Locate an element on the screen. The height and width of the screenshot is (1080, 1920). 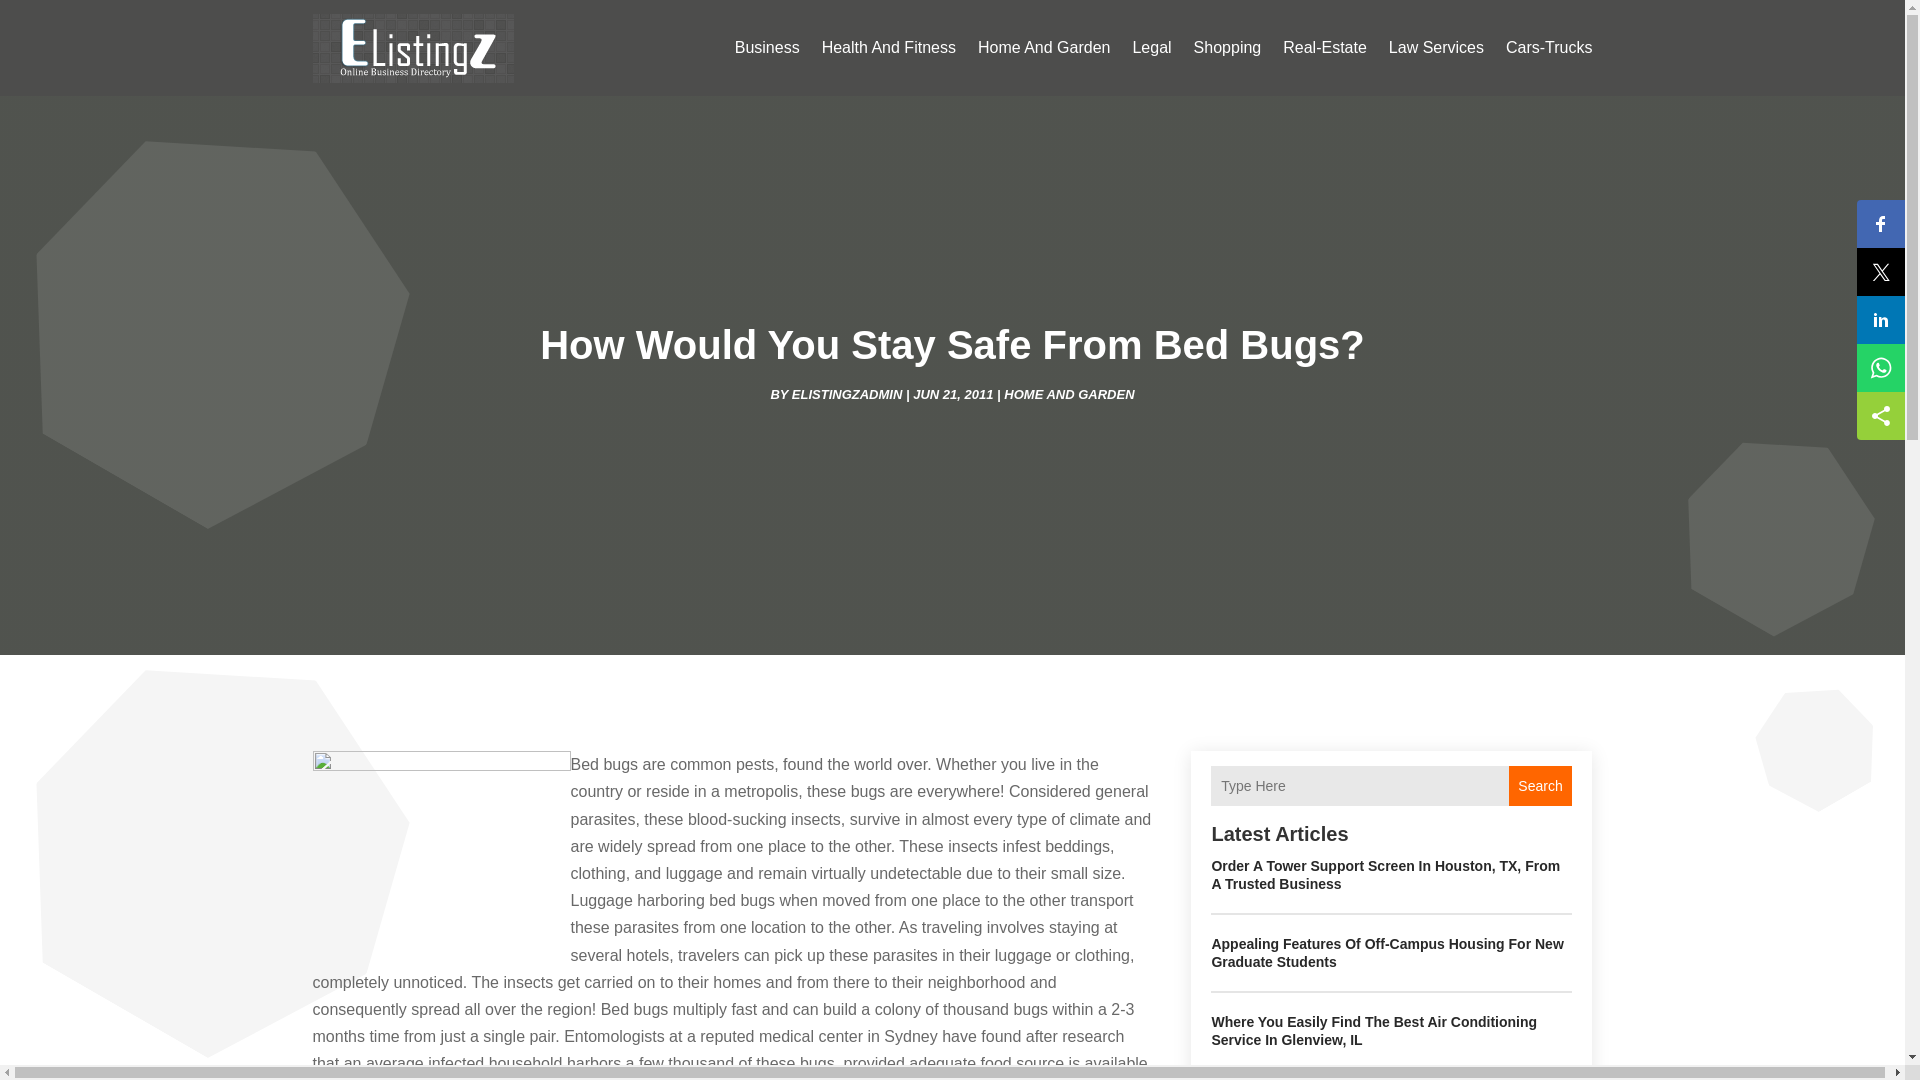
Home And Garden is located at coordinates (1044, 48).